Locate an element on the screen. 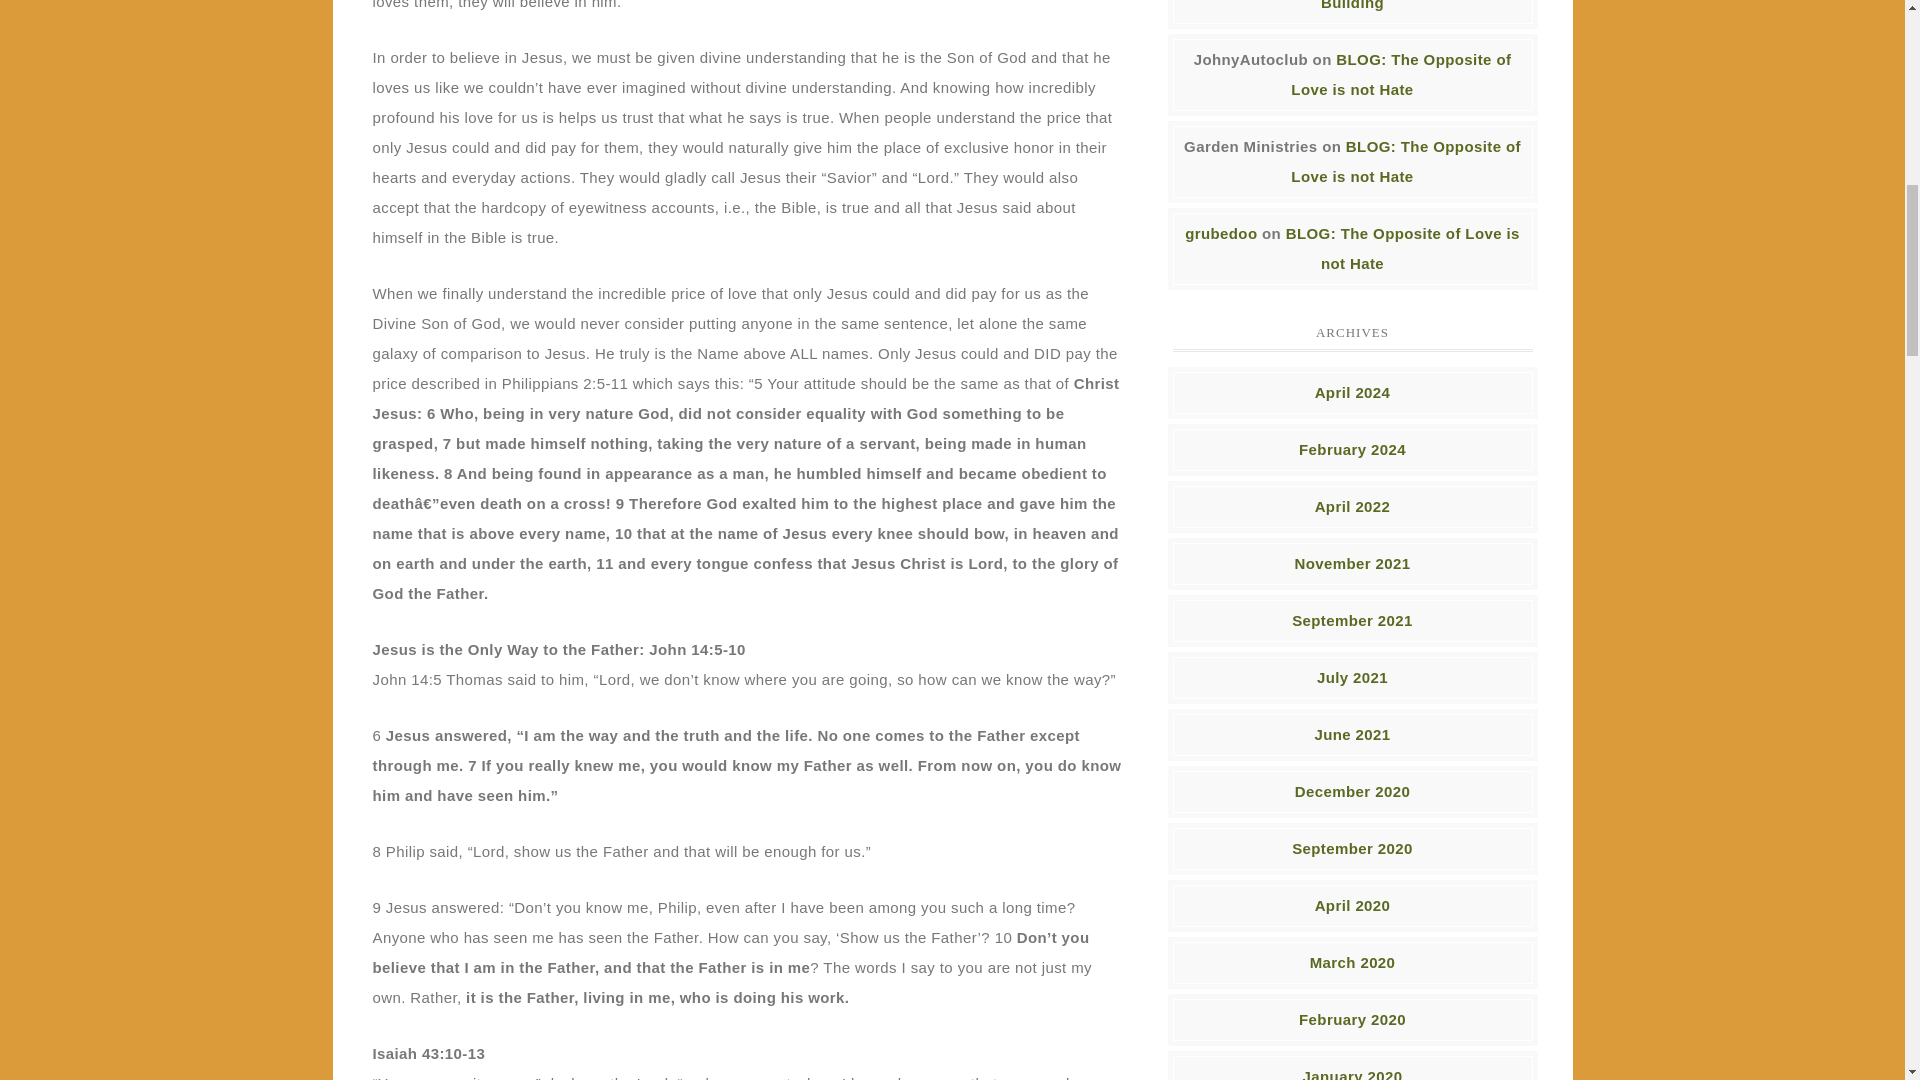  April 2024 is located at coordinates (1352, 392).